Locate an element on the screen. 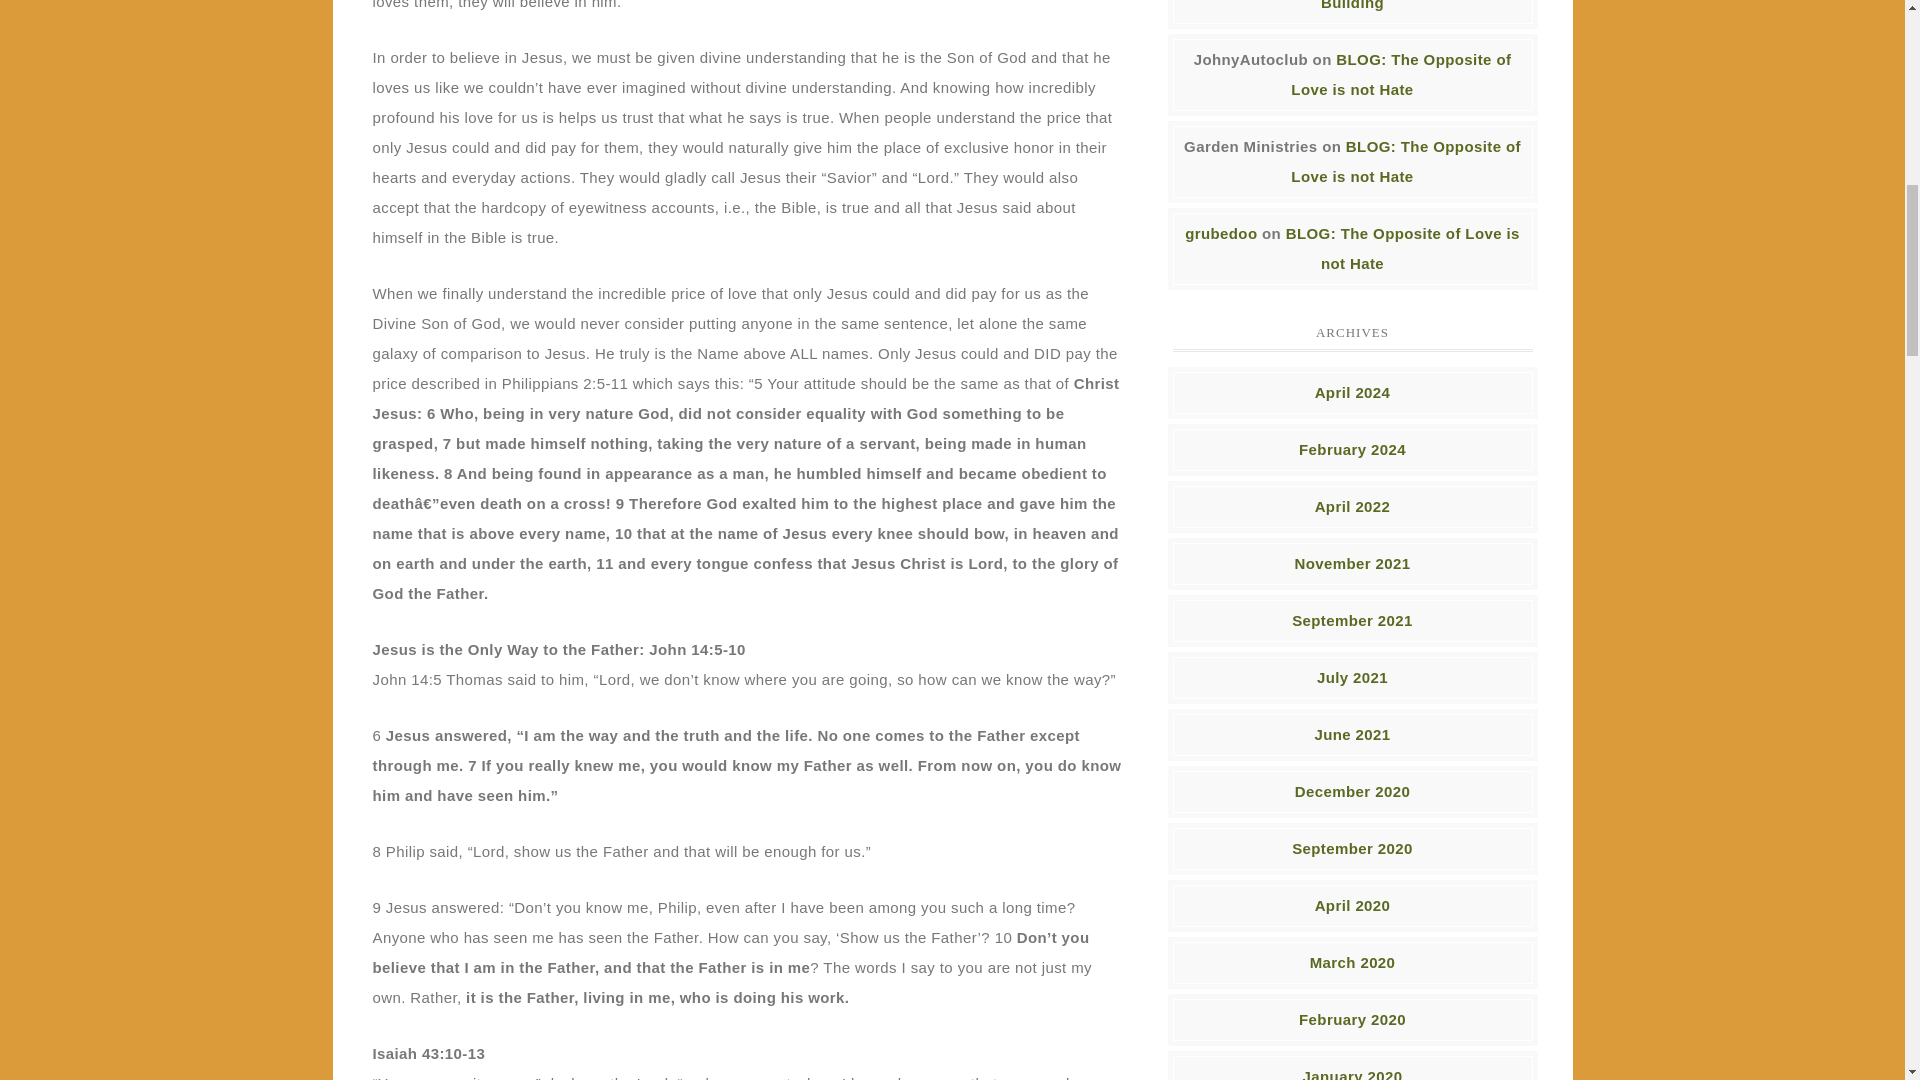  April 2024 is located at coordinates (1352, 392).